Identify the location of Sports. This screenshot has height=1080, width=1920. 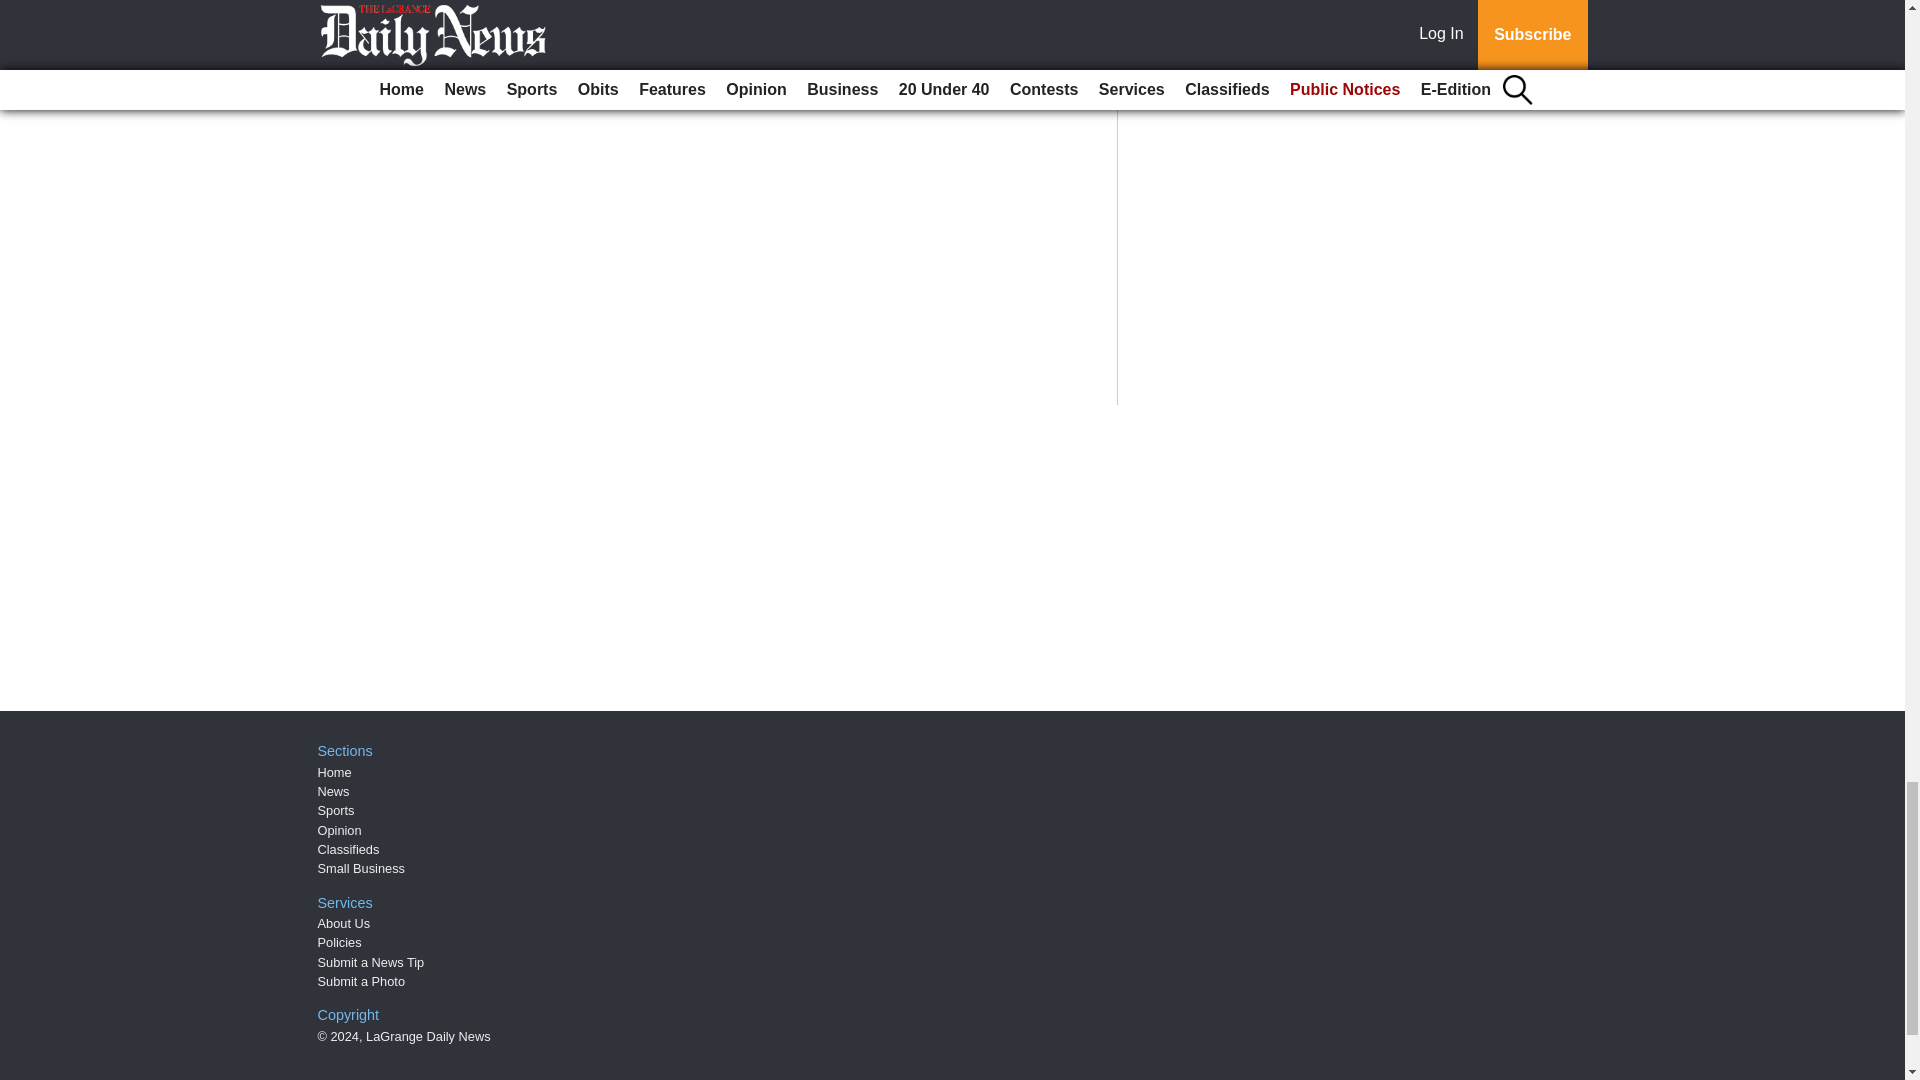
(336, 810).